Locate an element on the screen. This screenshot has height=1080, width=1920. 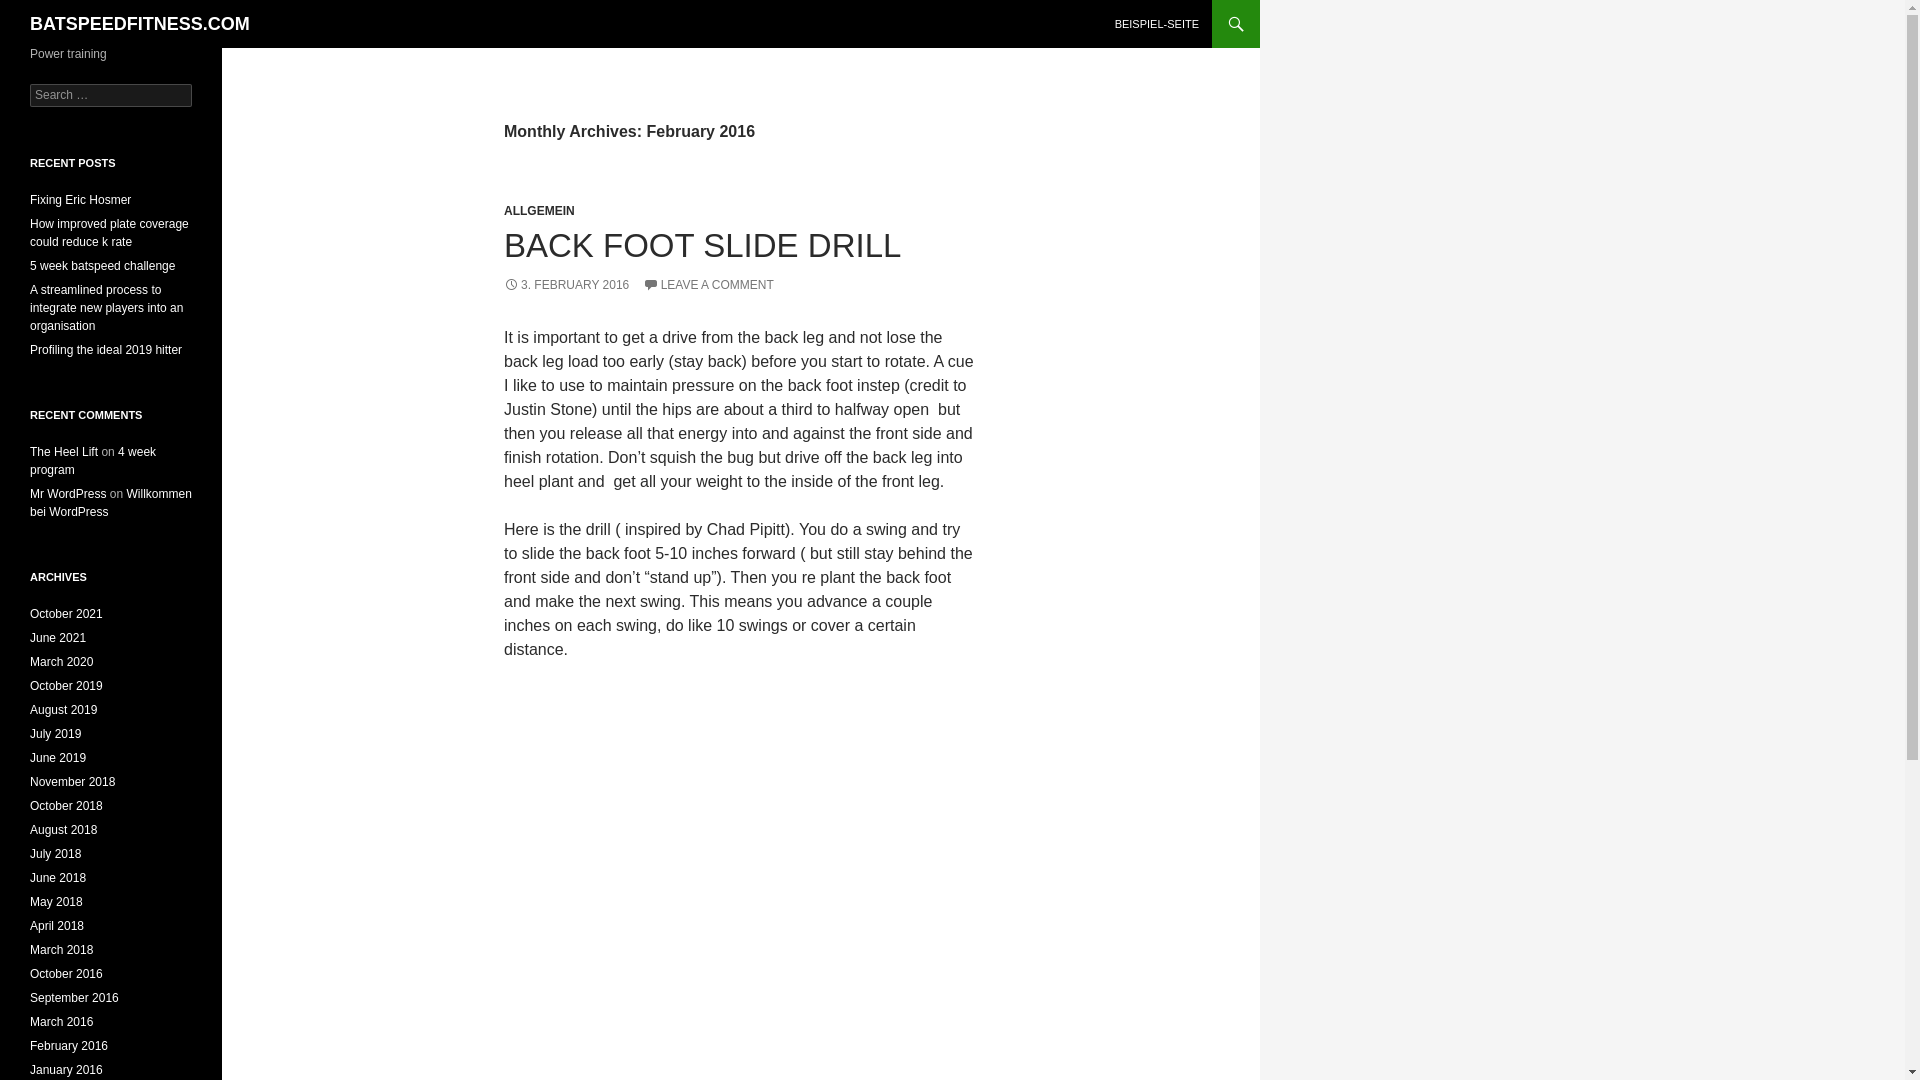
February 2016 is located at coordinates (68, 1046).